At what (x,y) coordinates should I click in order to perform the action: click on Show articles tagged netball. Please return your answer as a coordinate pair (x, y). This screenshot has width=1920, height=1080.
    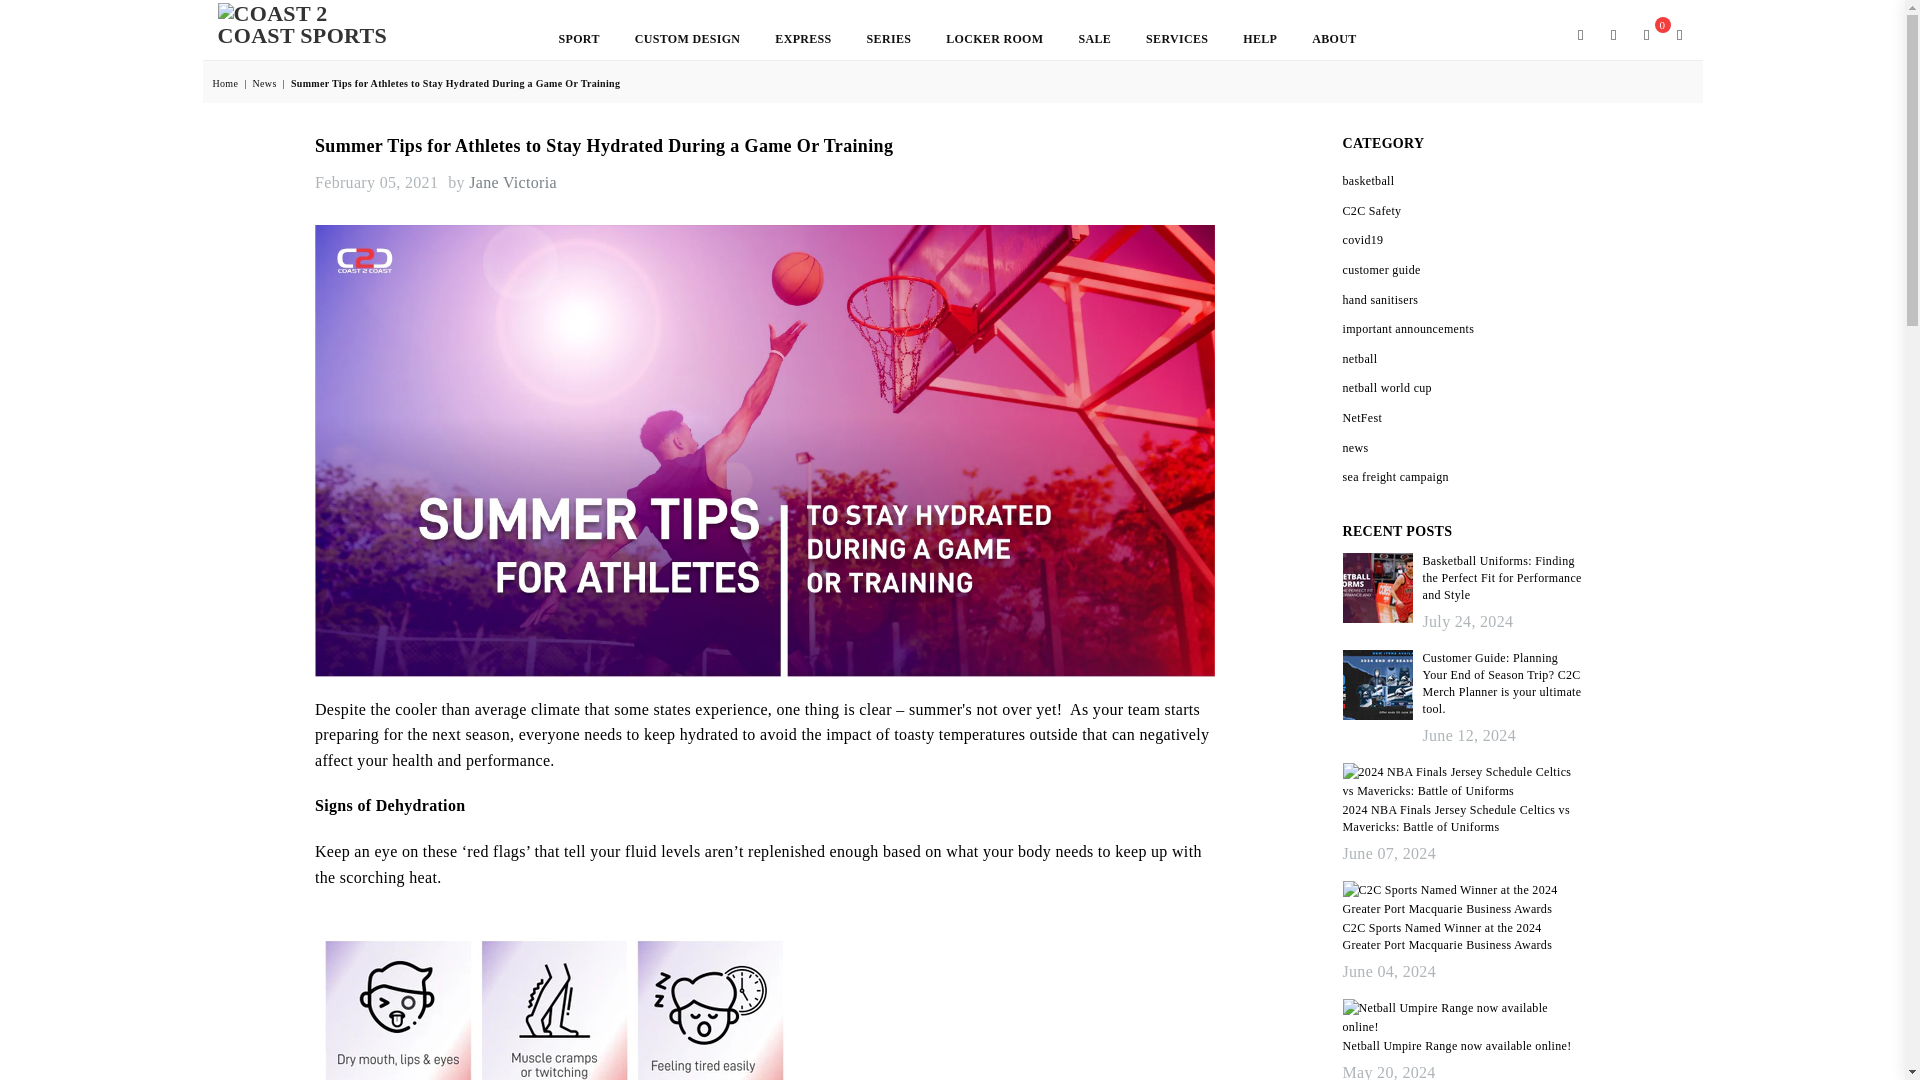
    Looking at the image, I should click on (1359, 359).